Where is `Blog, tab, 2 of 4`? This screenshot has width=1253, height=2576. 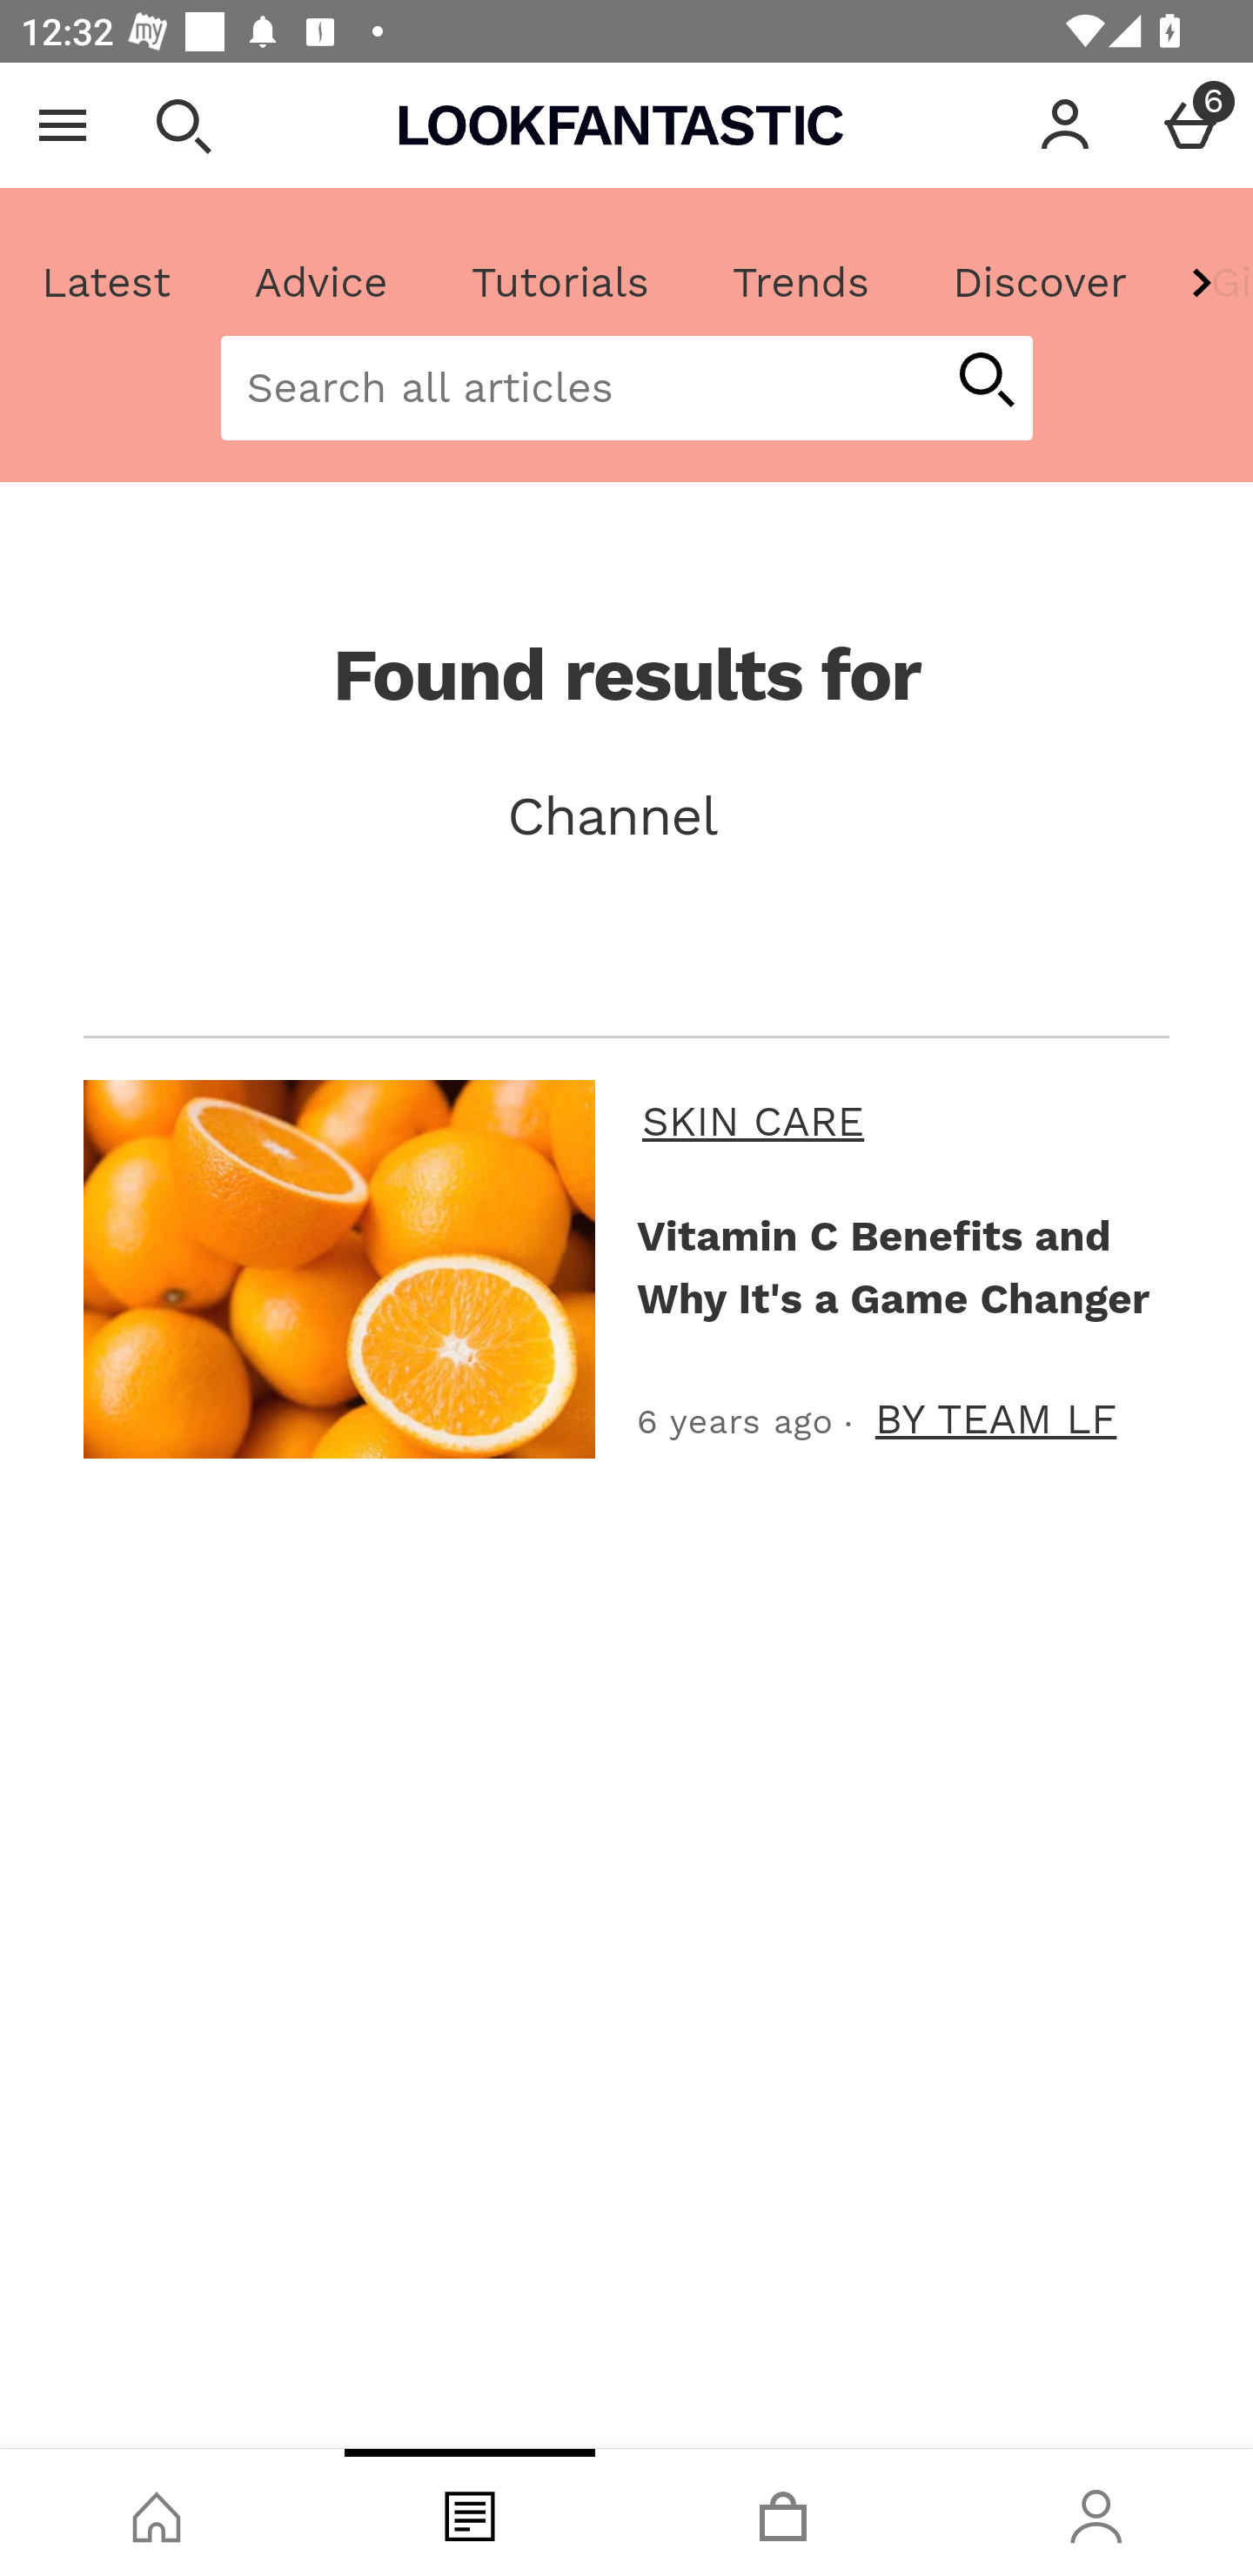
Blog, tab, 2 of 4 is located at coordinates (470, 2512).